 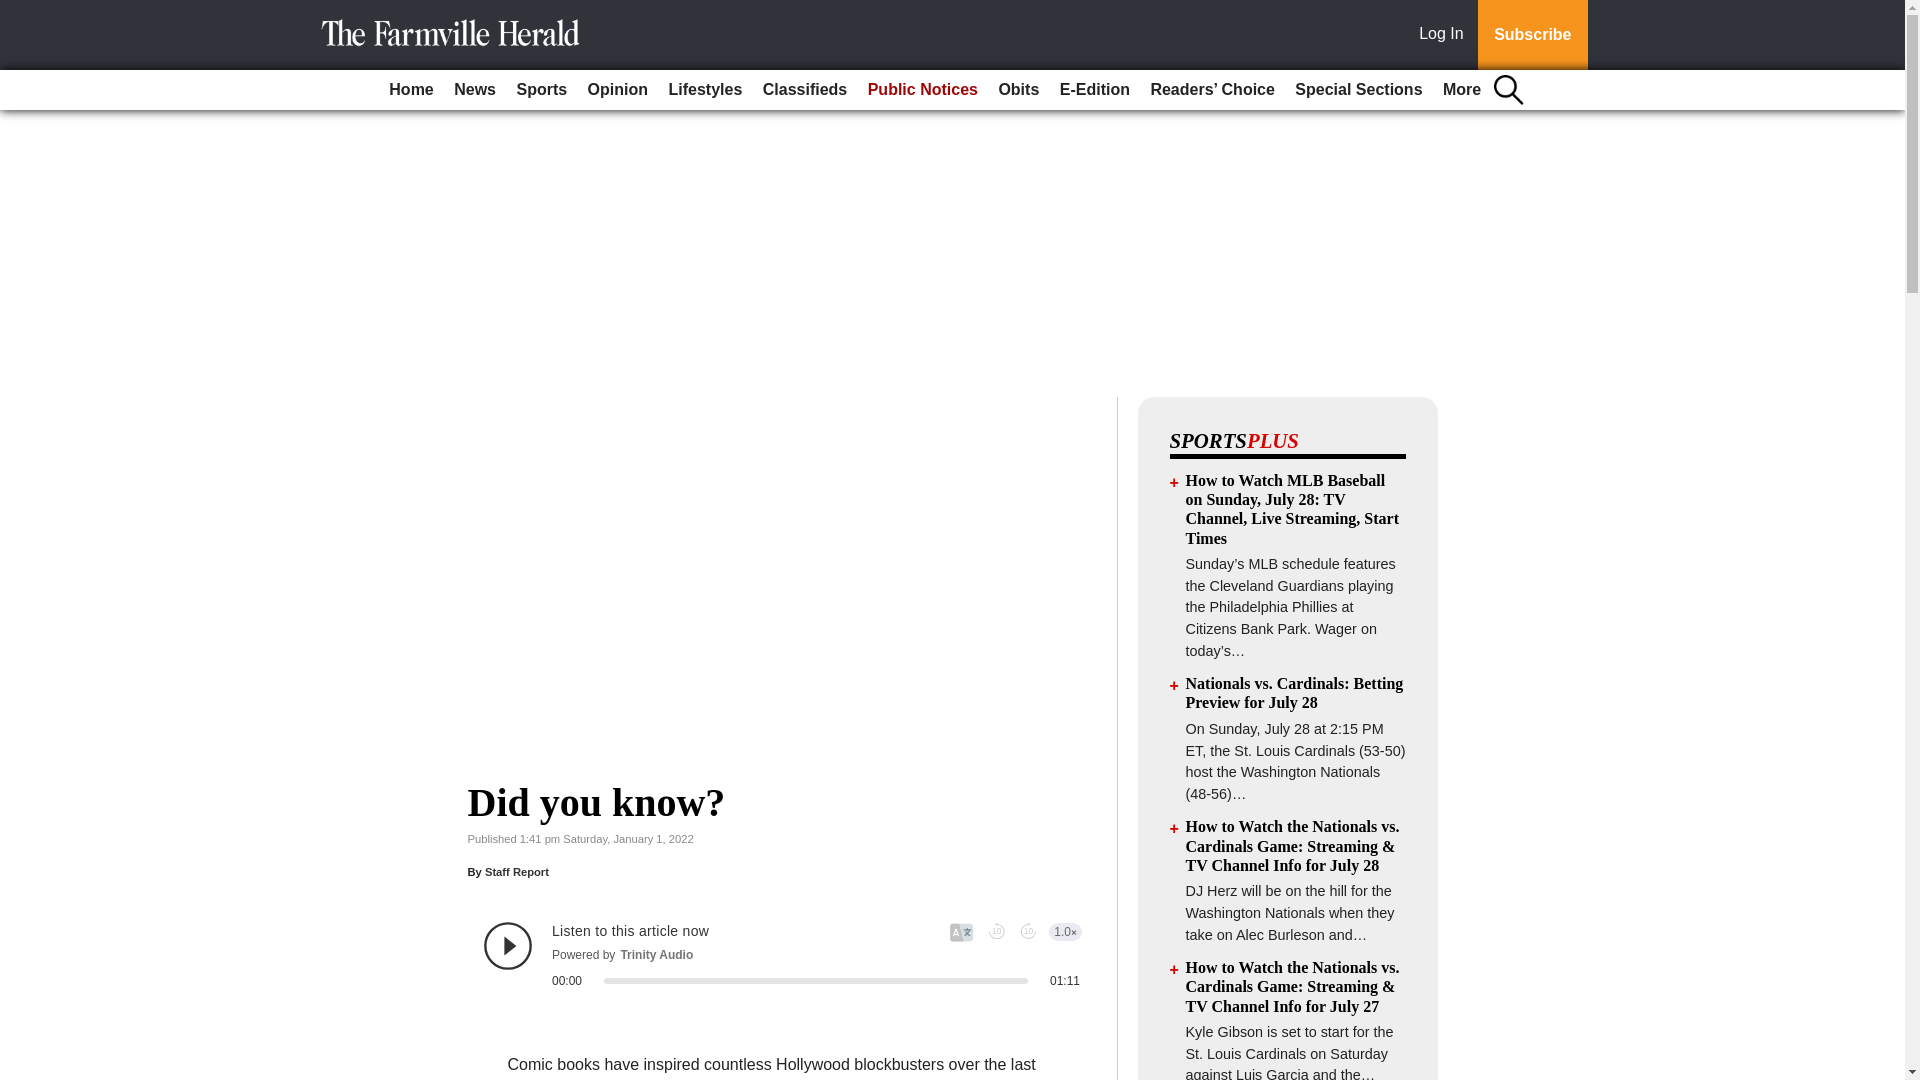 What do you see at coordinates (782, 954) in the screenshot?
I see `Trinity Audio Player` at bounding box center [782, 954].